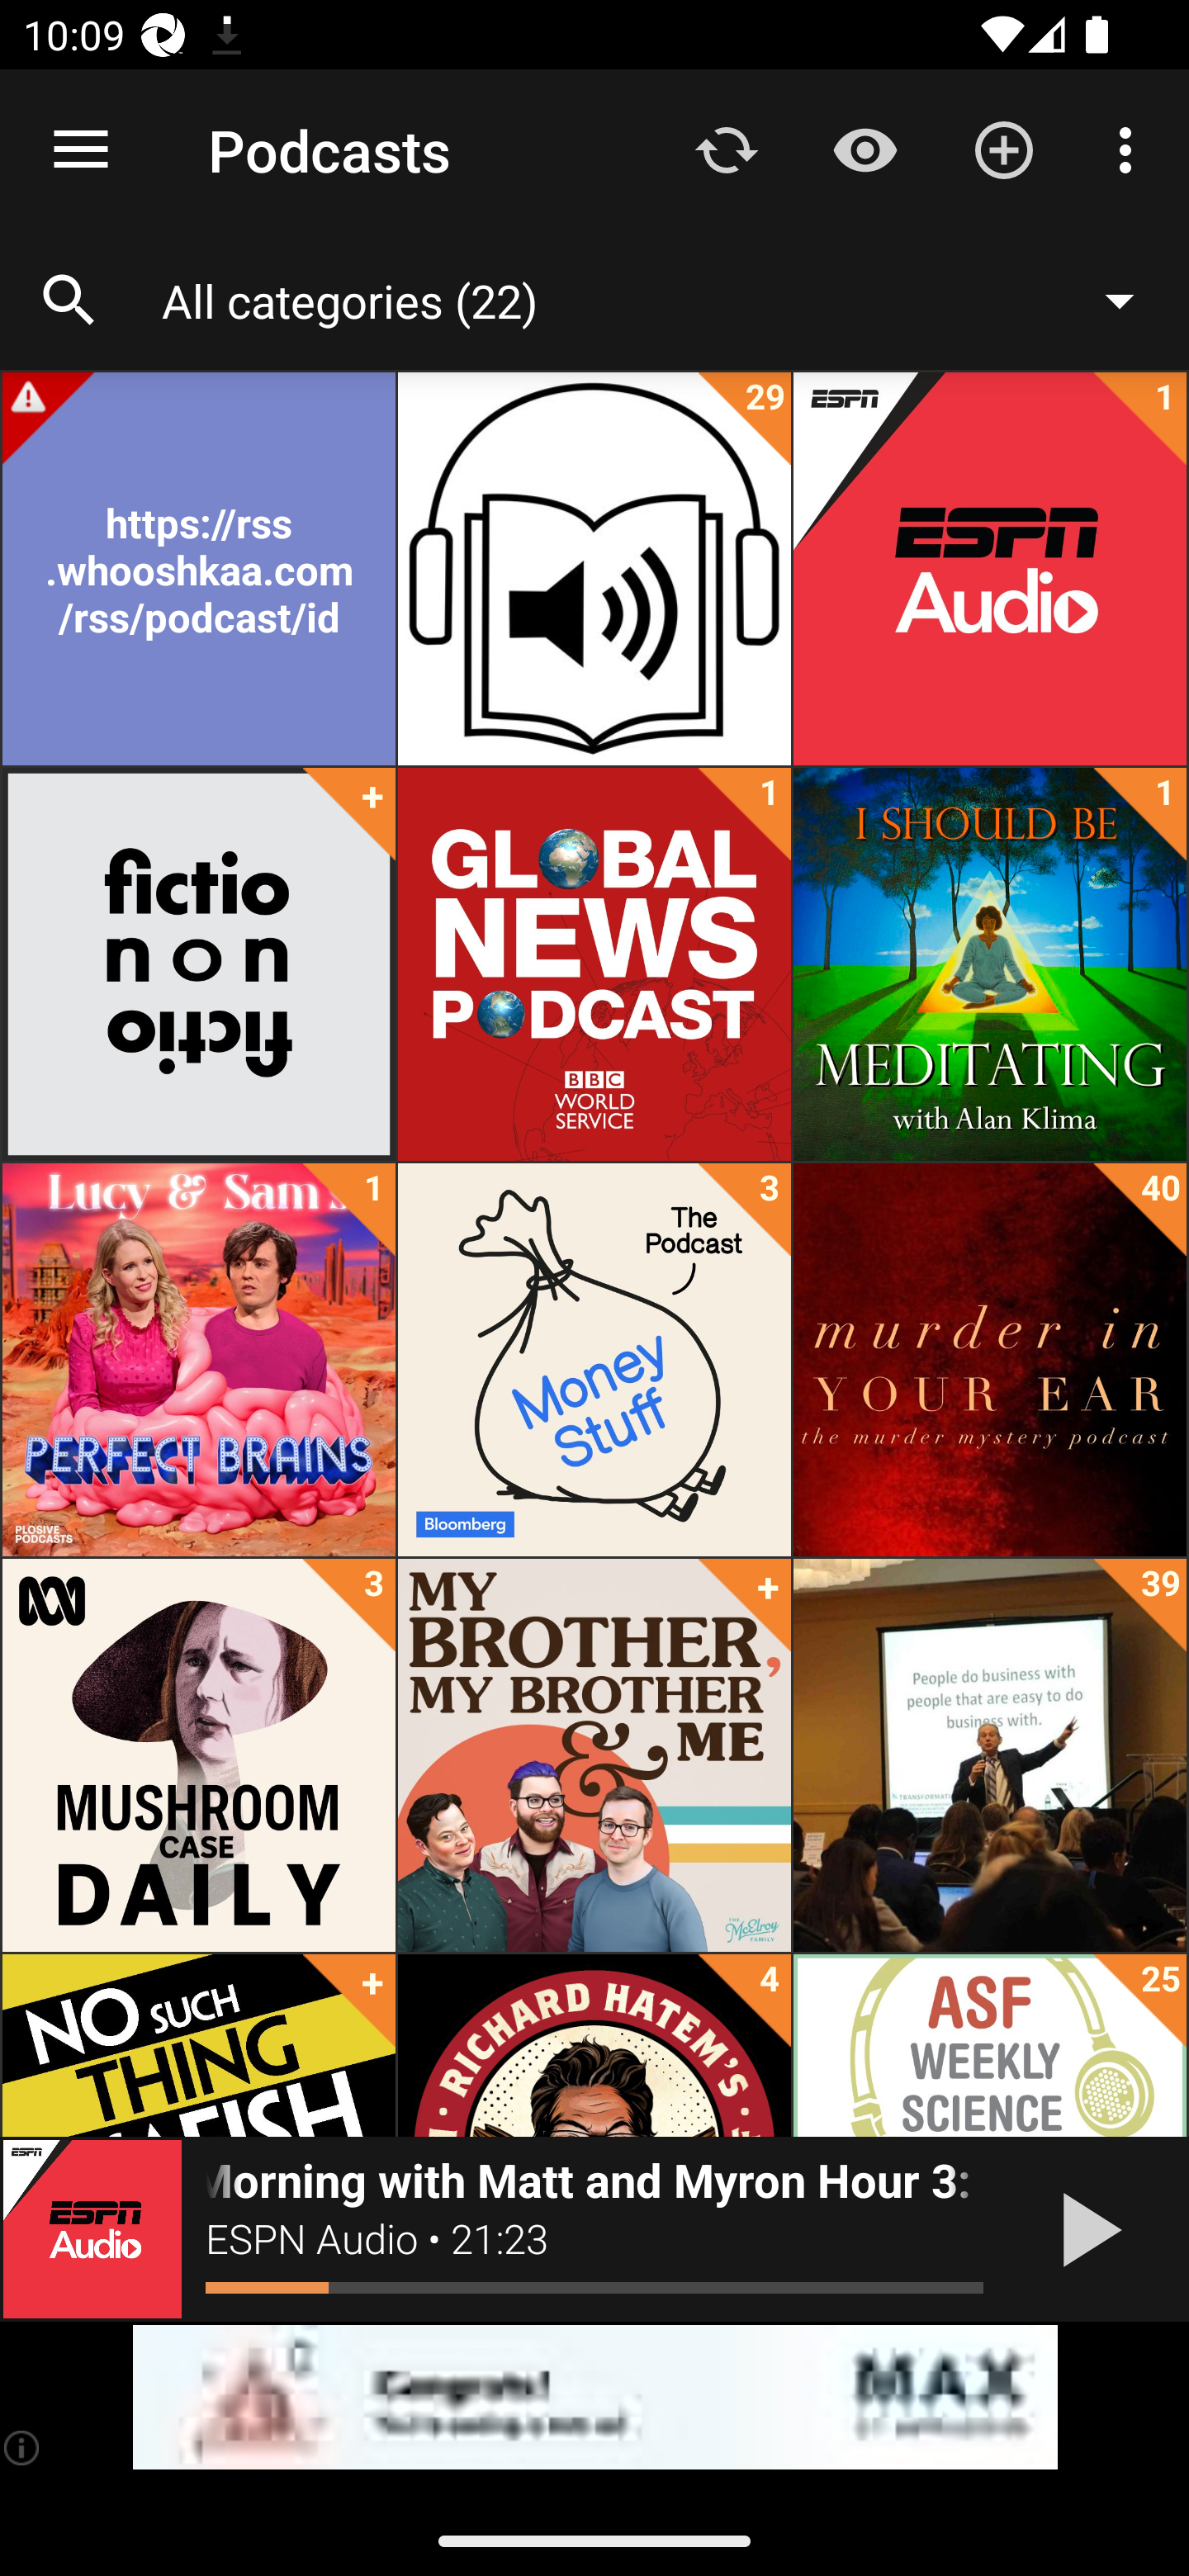 The height and width of the screenshot is (2576, 1189). What do you see at coordinates (594, 1360) in the screenshot?
I see `Money Stuff: The Podcast 3` at bounding box center [594, 1360].